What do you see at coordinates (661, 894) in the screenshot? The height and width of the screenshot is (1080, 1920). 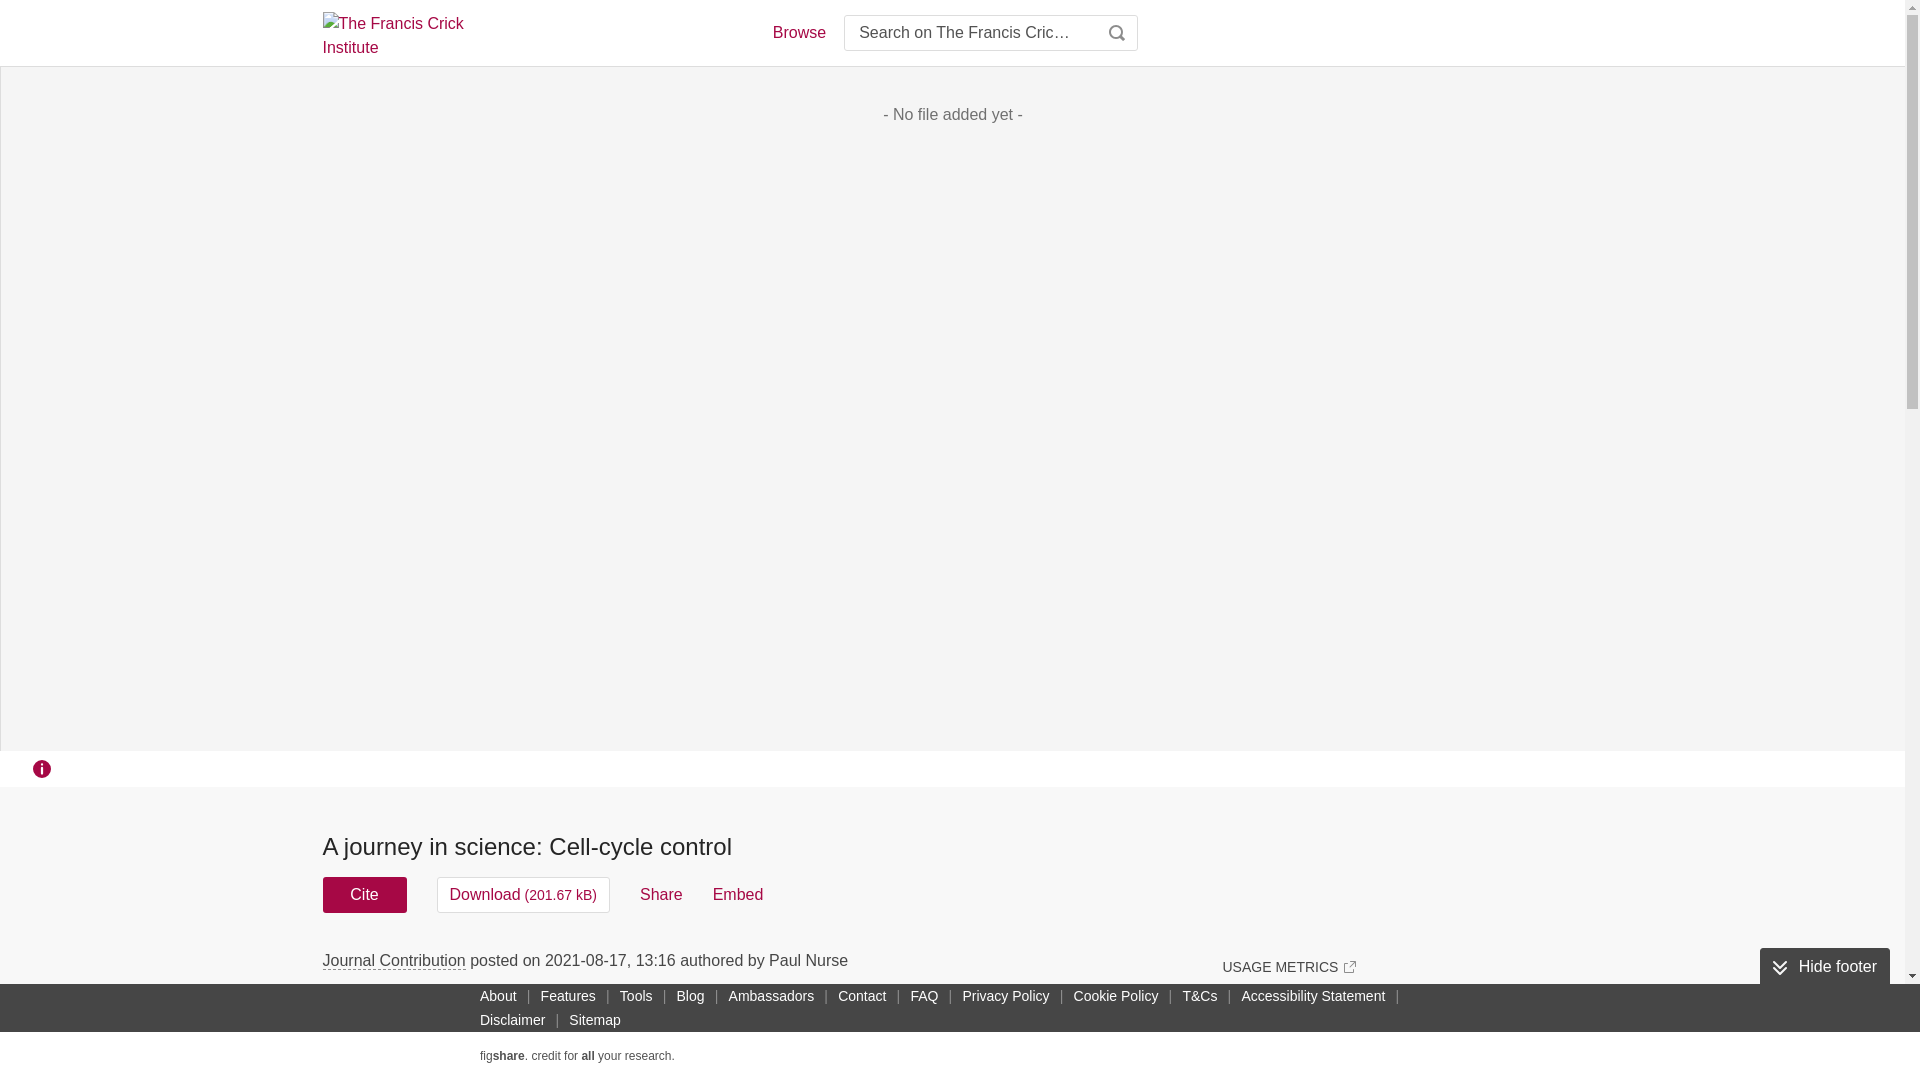 I see `Share` at bounding box center [661, 894].